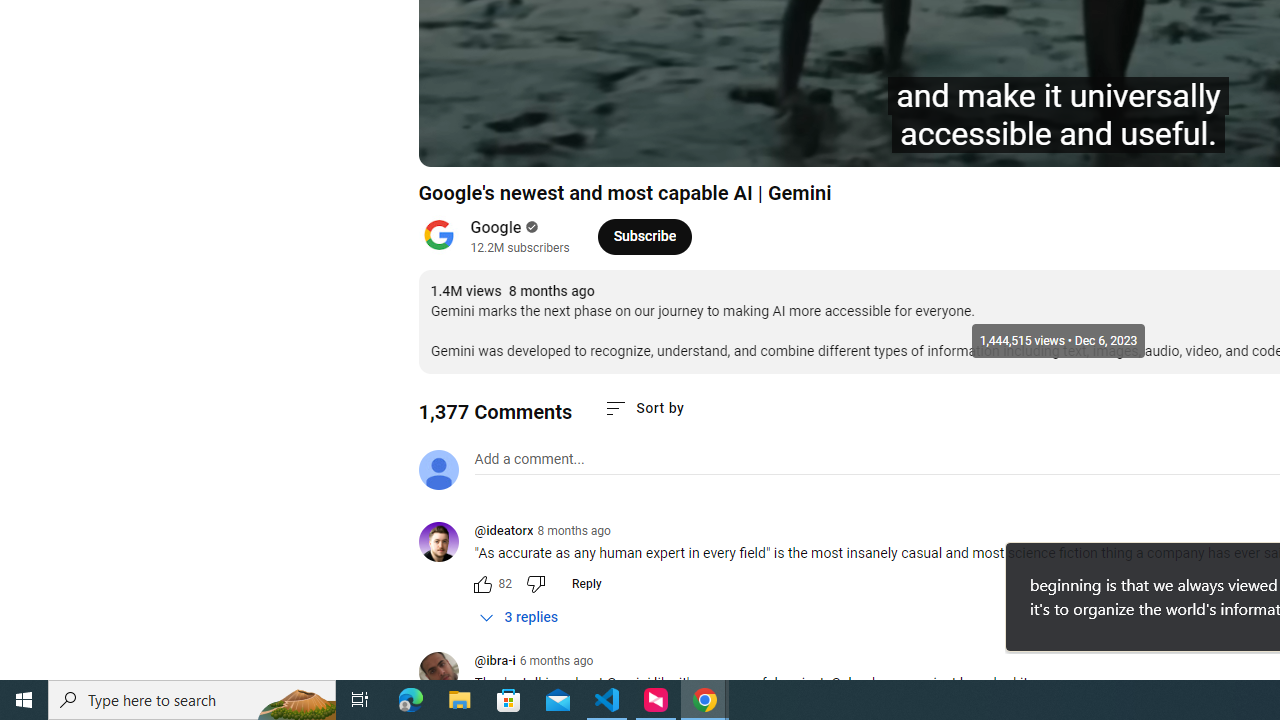 The image size is (1280, 720). Describe the element at coordinates (644, 408) in the screenshot. I see `Sort comments` at that location.